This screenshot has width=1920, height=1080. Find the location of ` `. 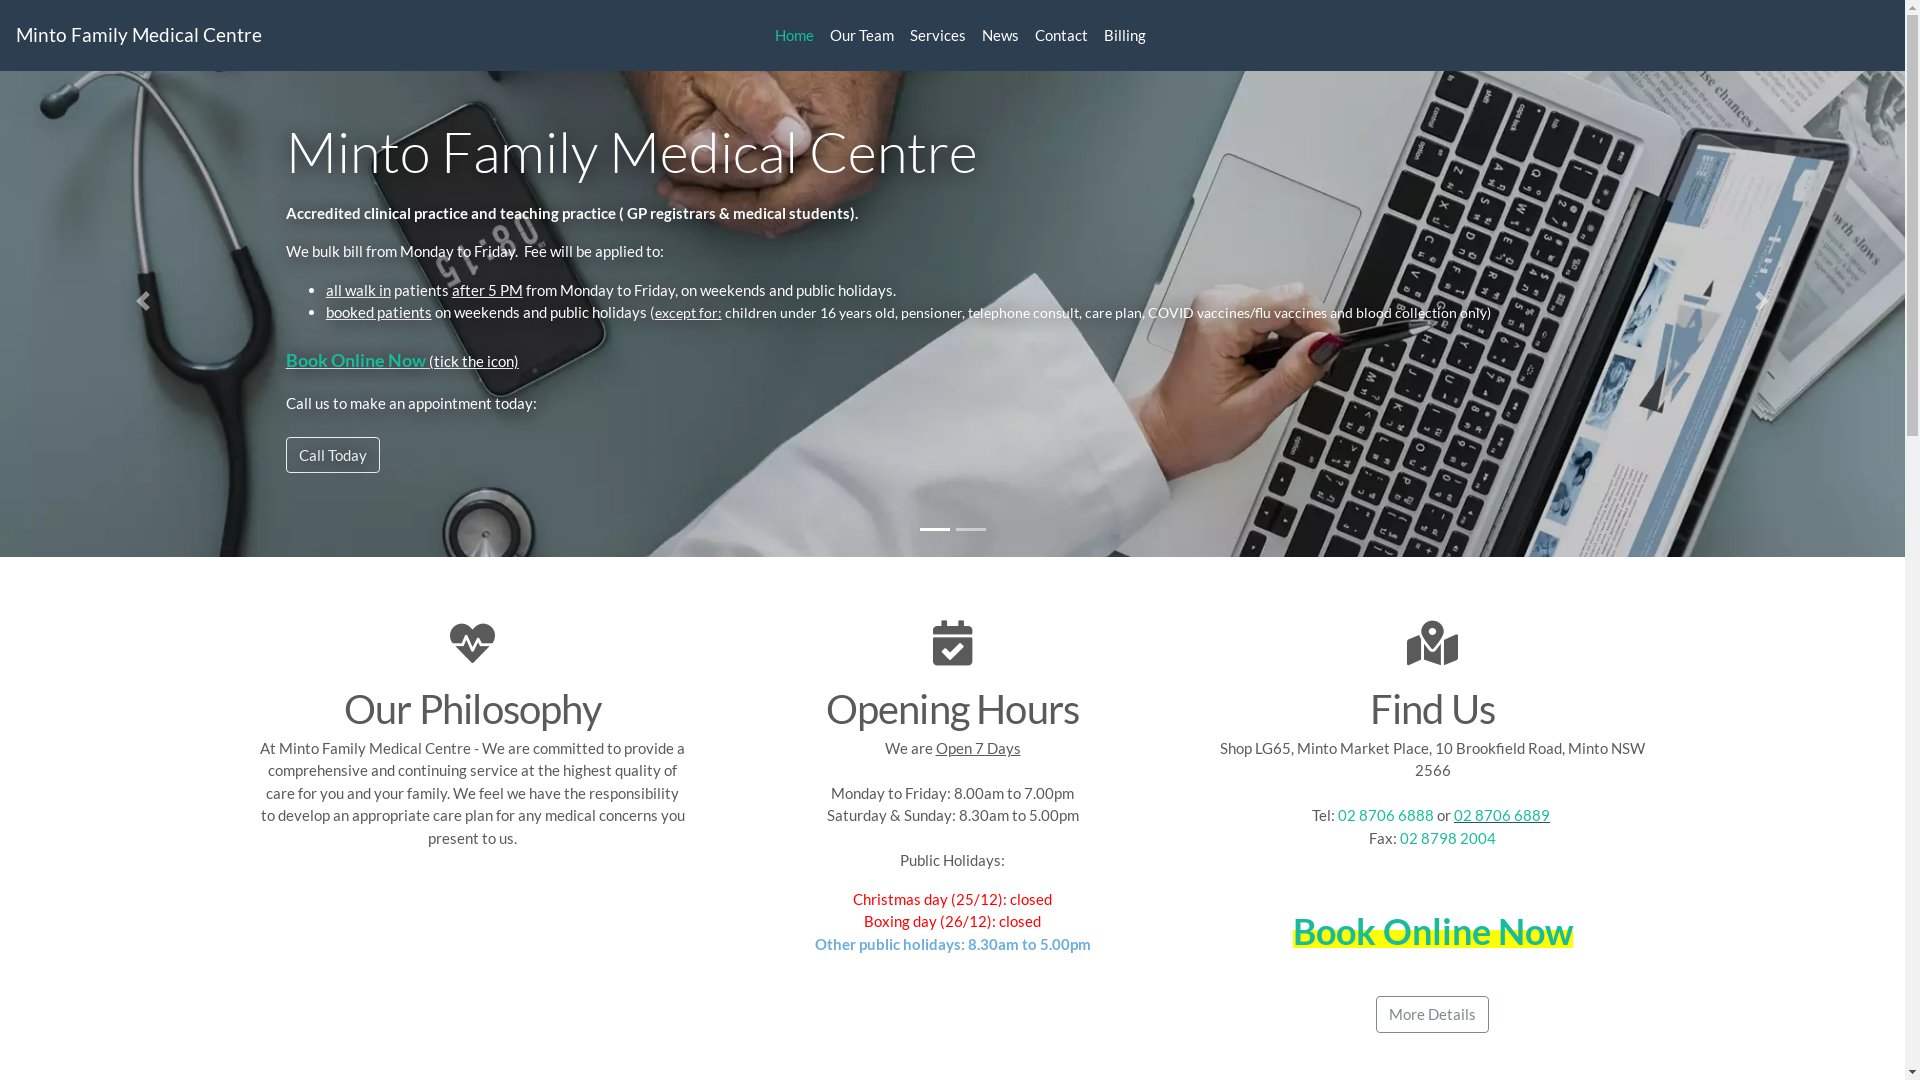

  is located at coordinates (1552, 815).